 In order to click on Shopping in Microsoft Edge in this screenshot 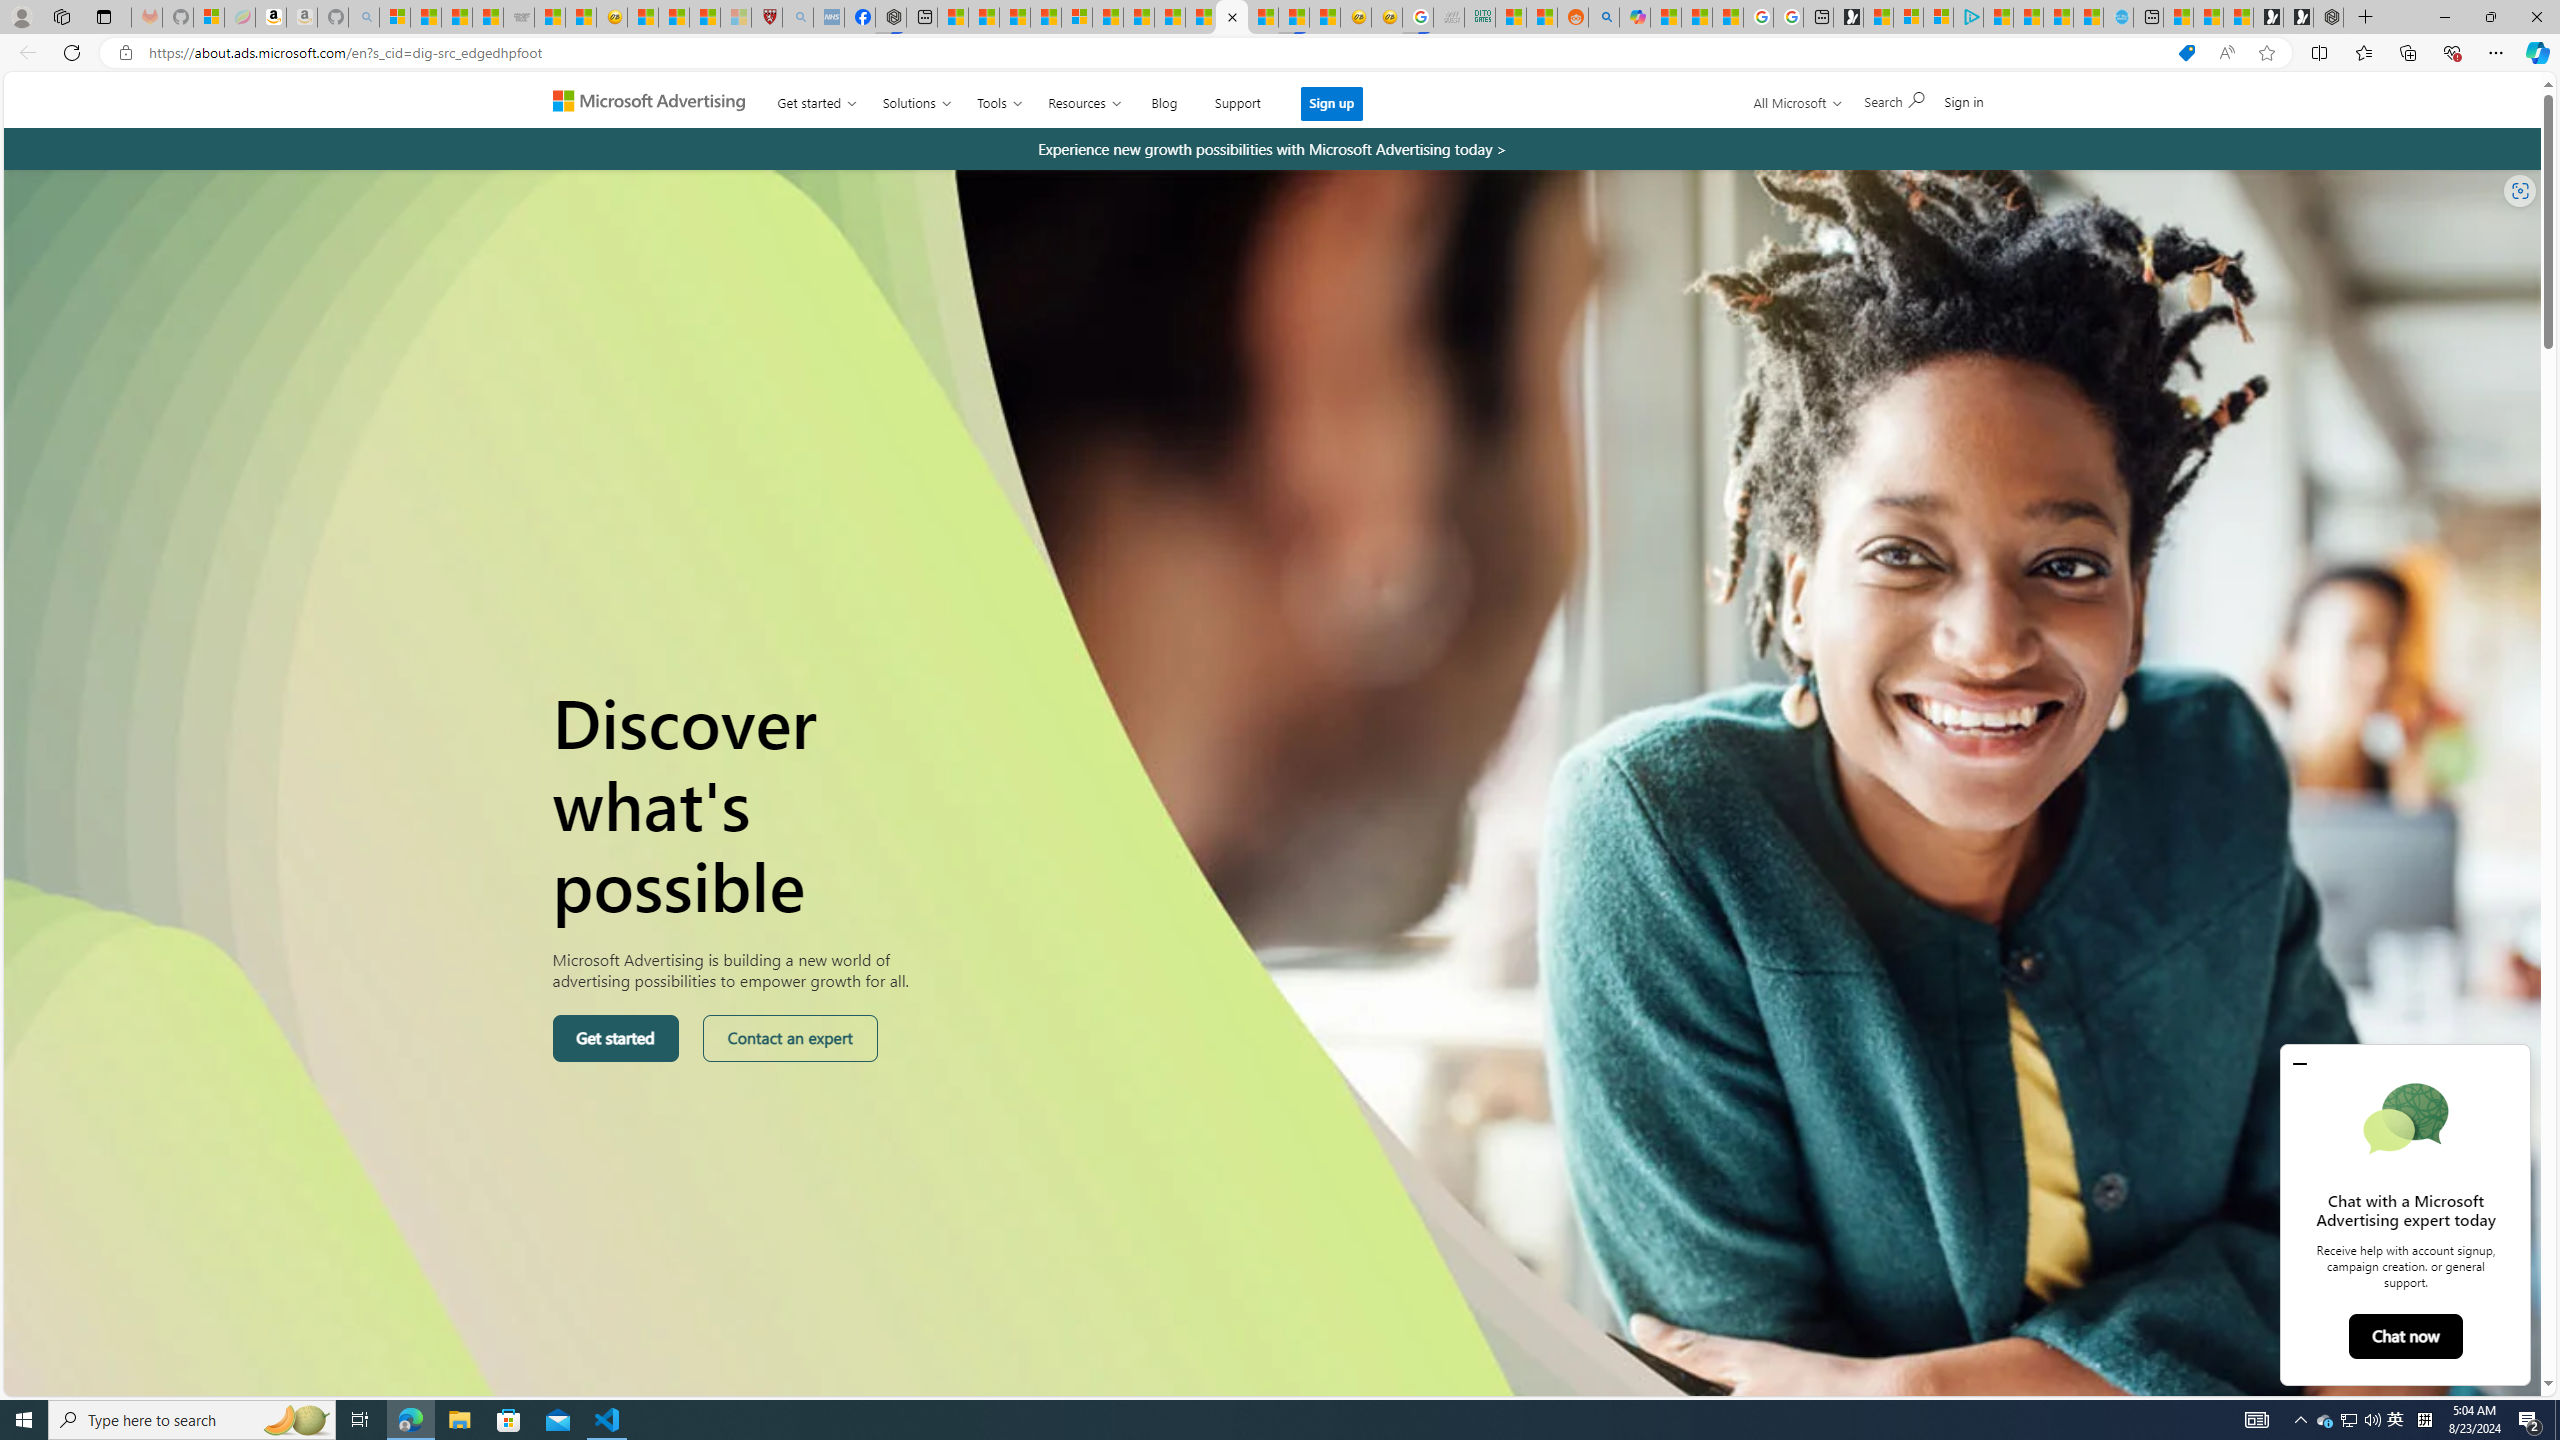, I will do `click(2186, 53)`.